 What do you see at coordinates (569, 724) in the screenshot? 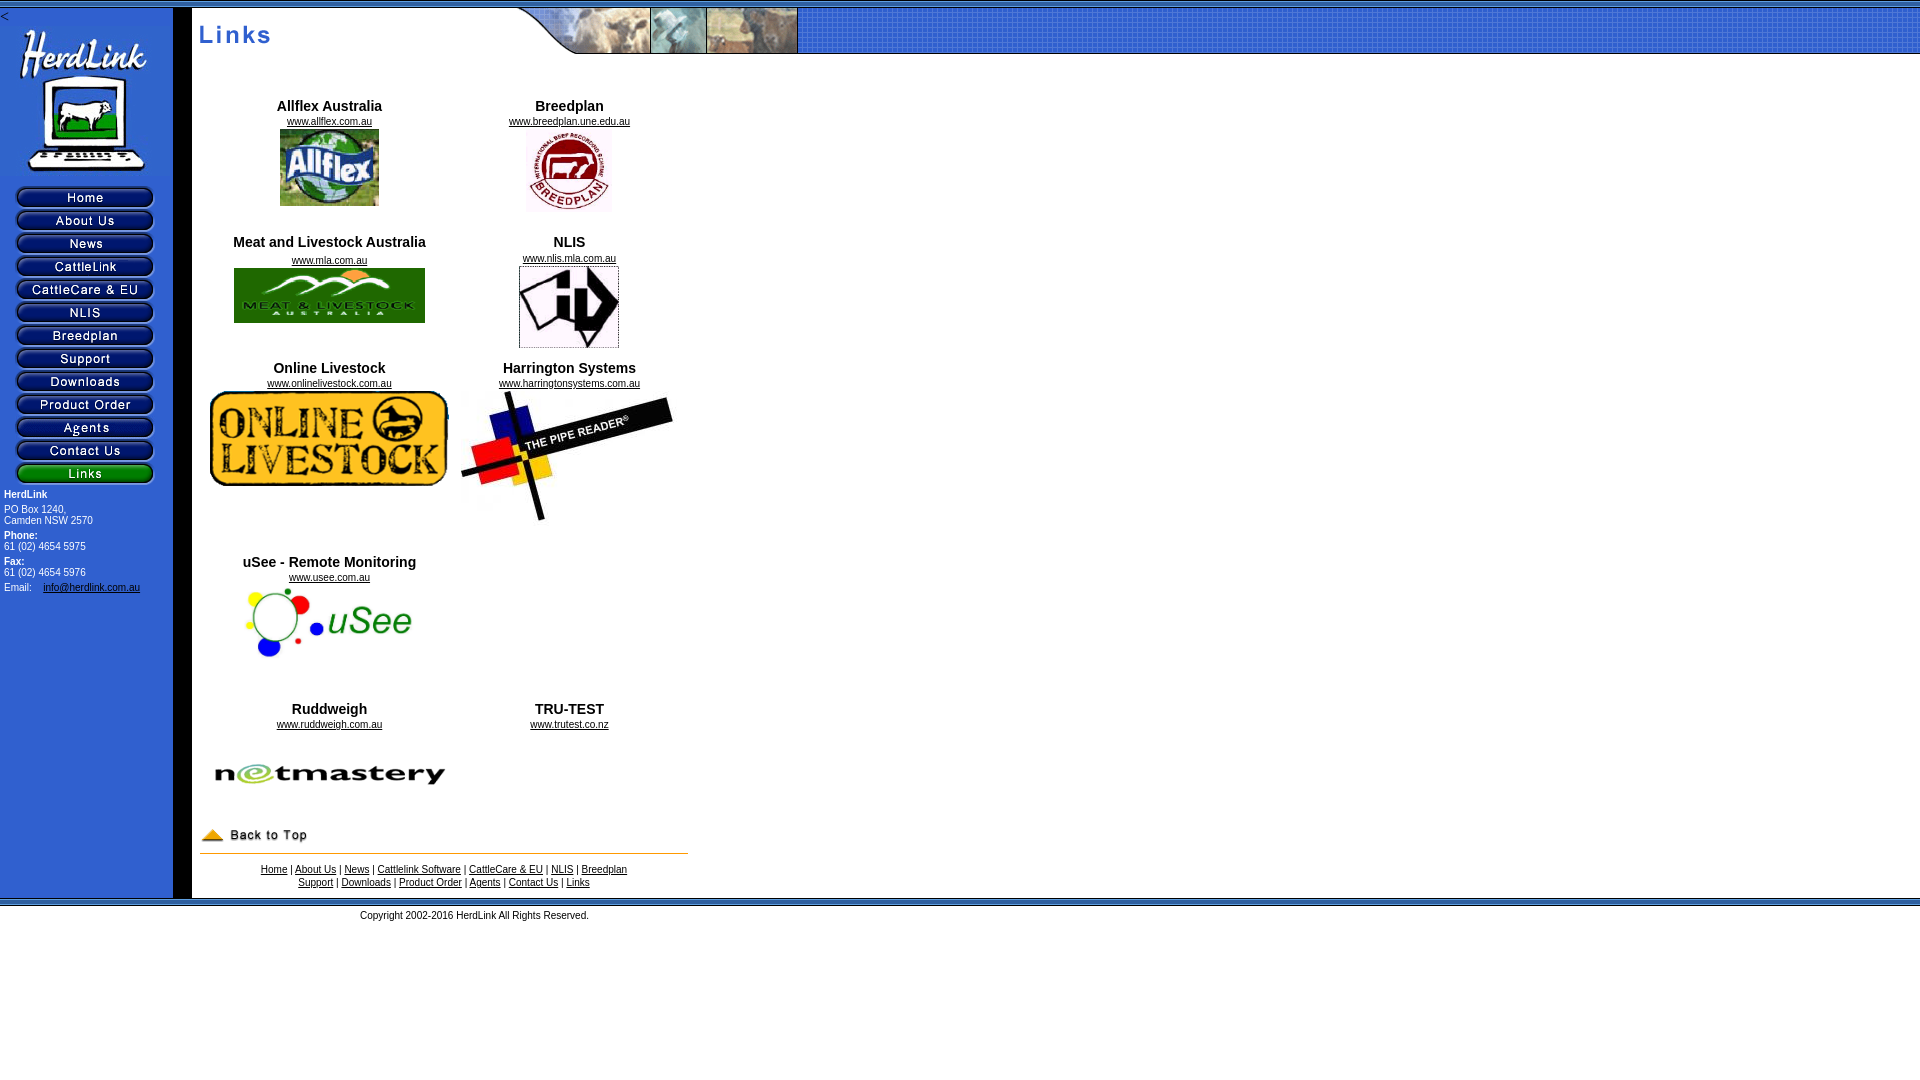
I see `www.trutest.co.nz` at bounding box center [569, 724].